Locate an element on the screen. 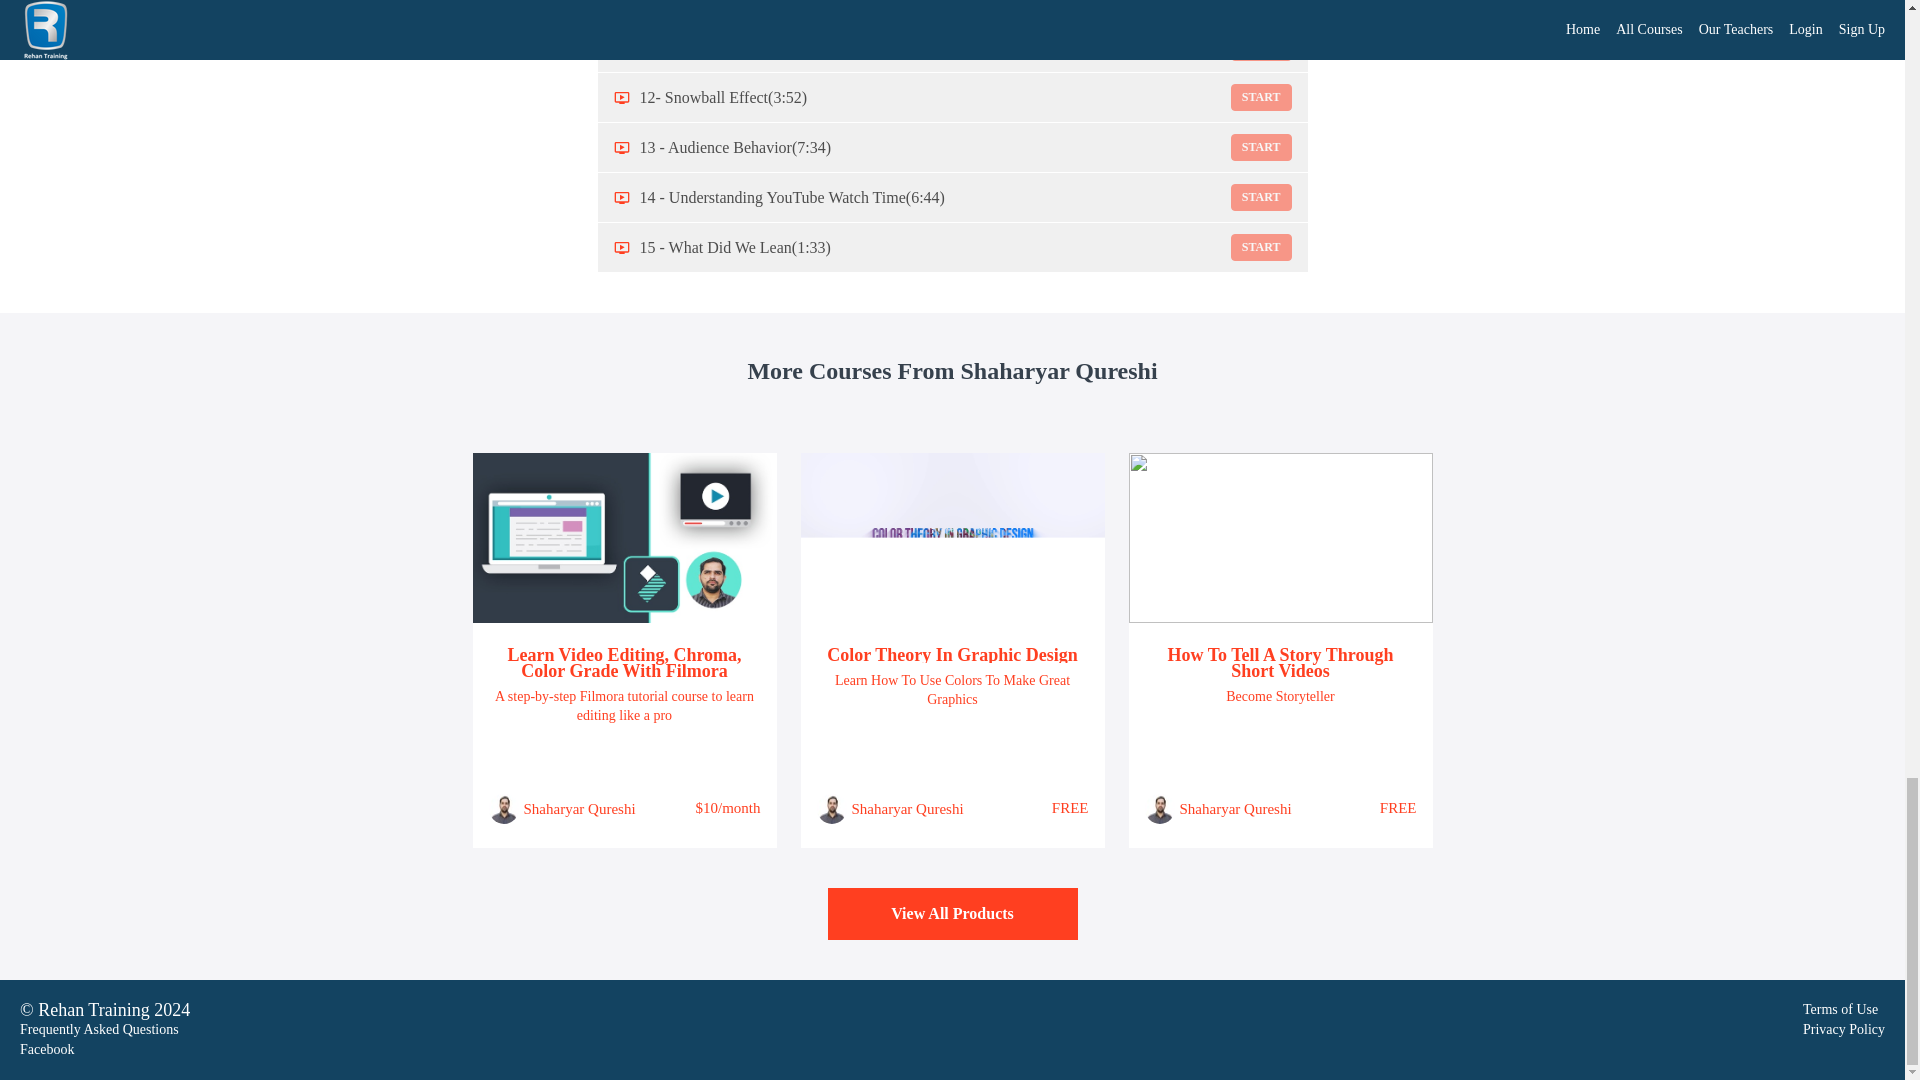  Shaharyar Qureshi is located at coordinates (580, 808).